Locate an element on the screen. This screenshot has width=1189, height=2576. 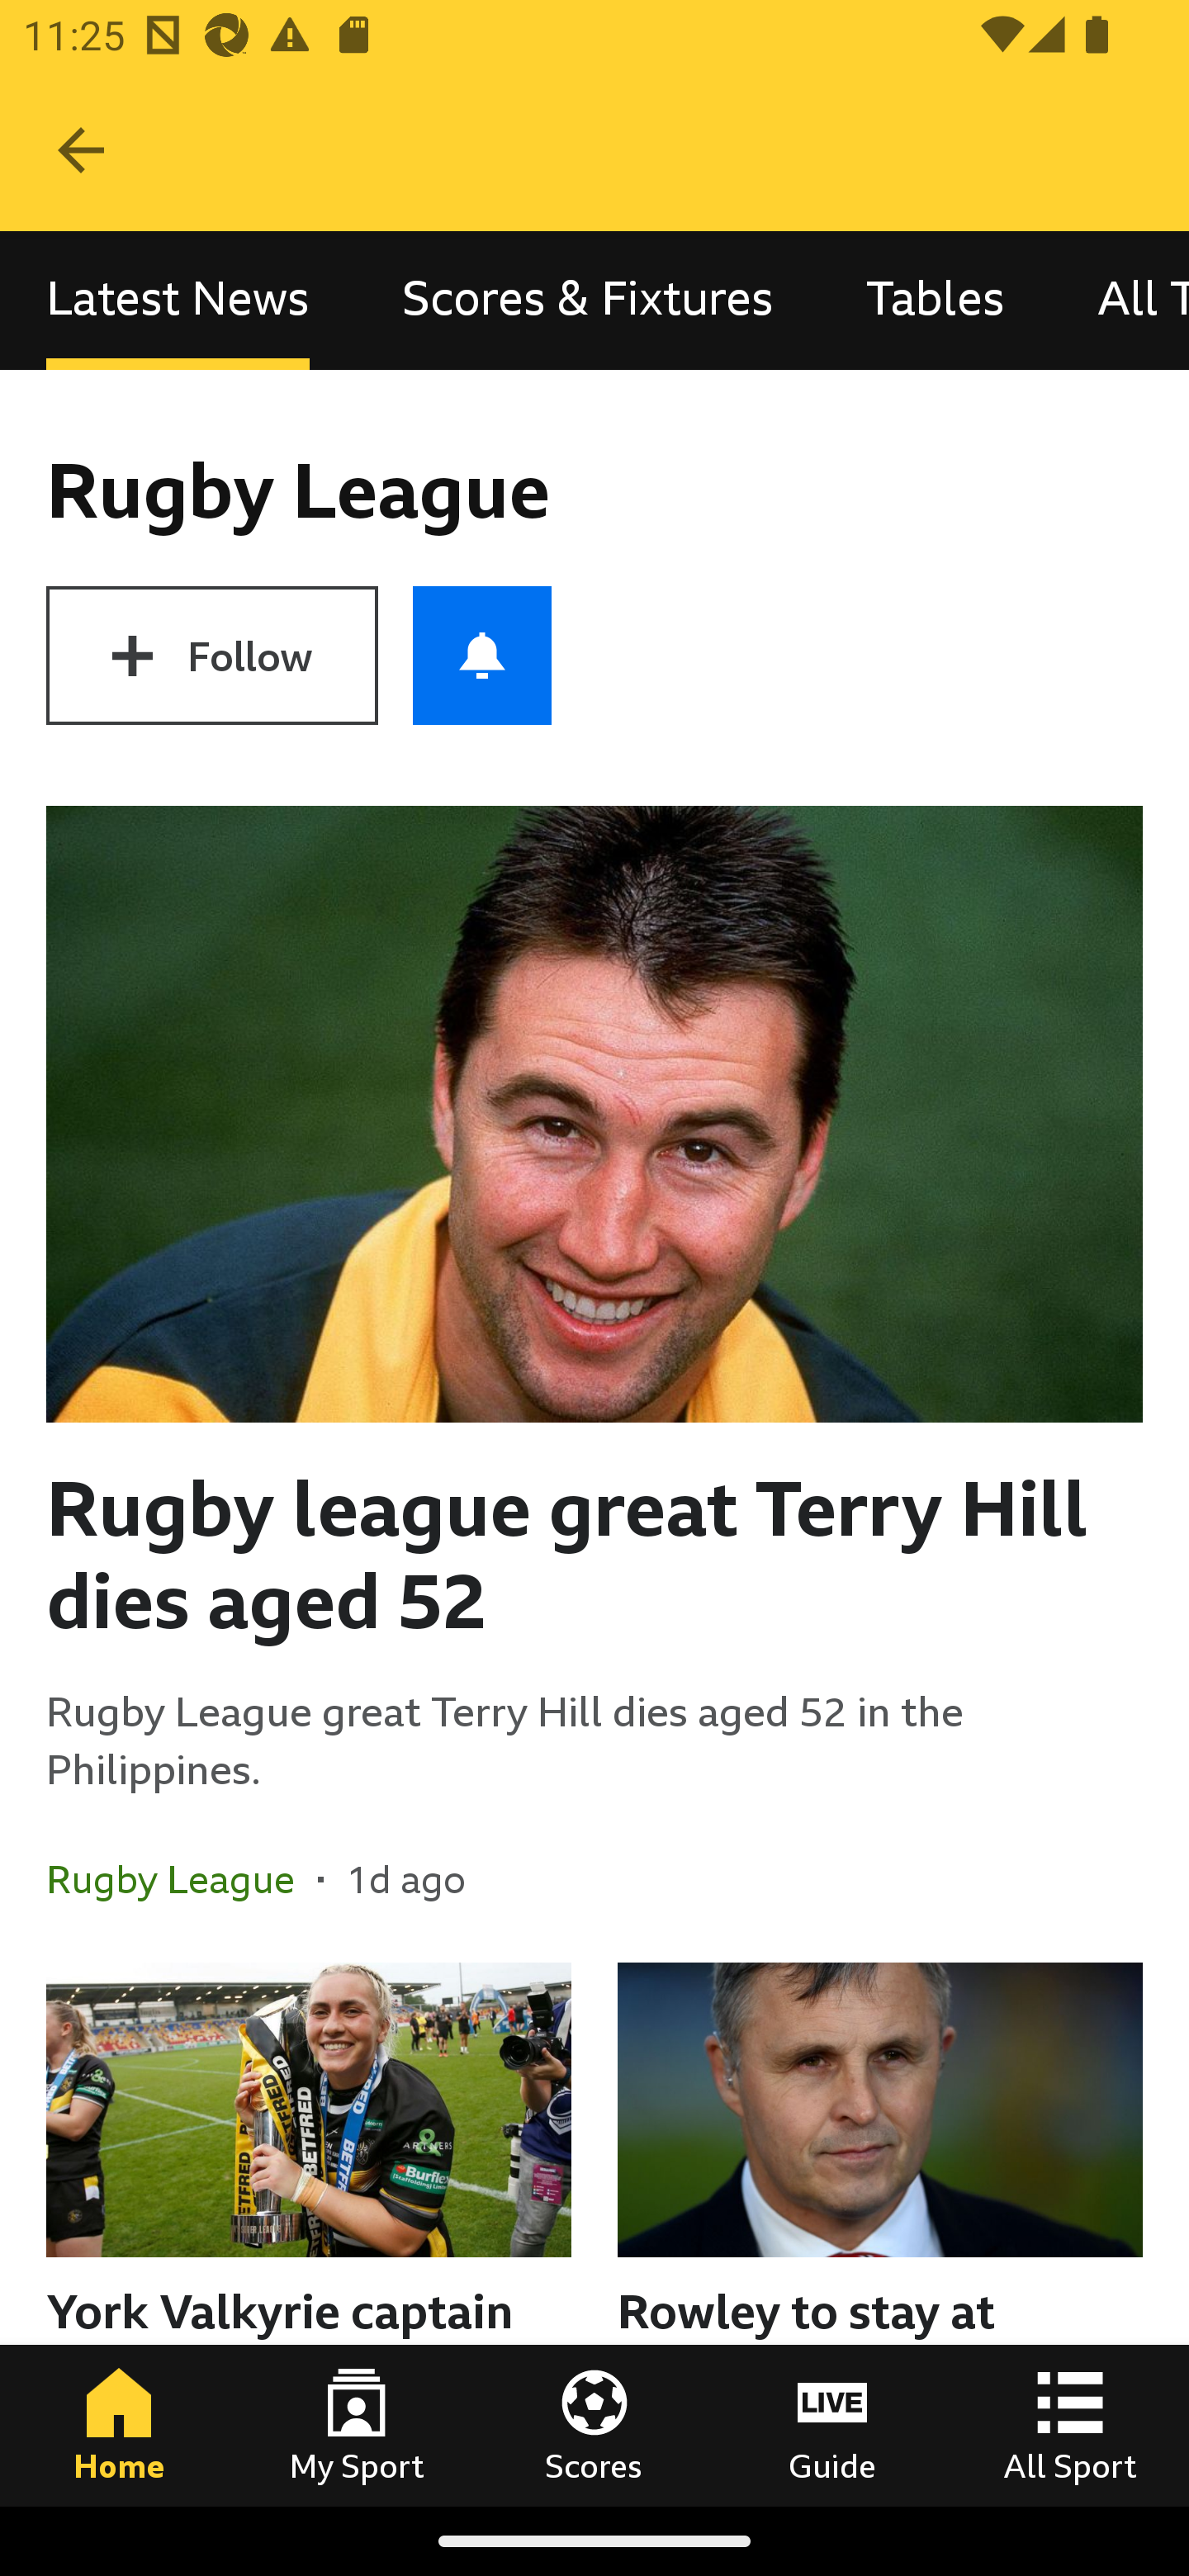
Tables is located at coordinates (935, 301).